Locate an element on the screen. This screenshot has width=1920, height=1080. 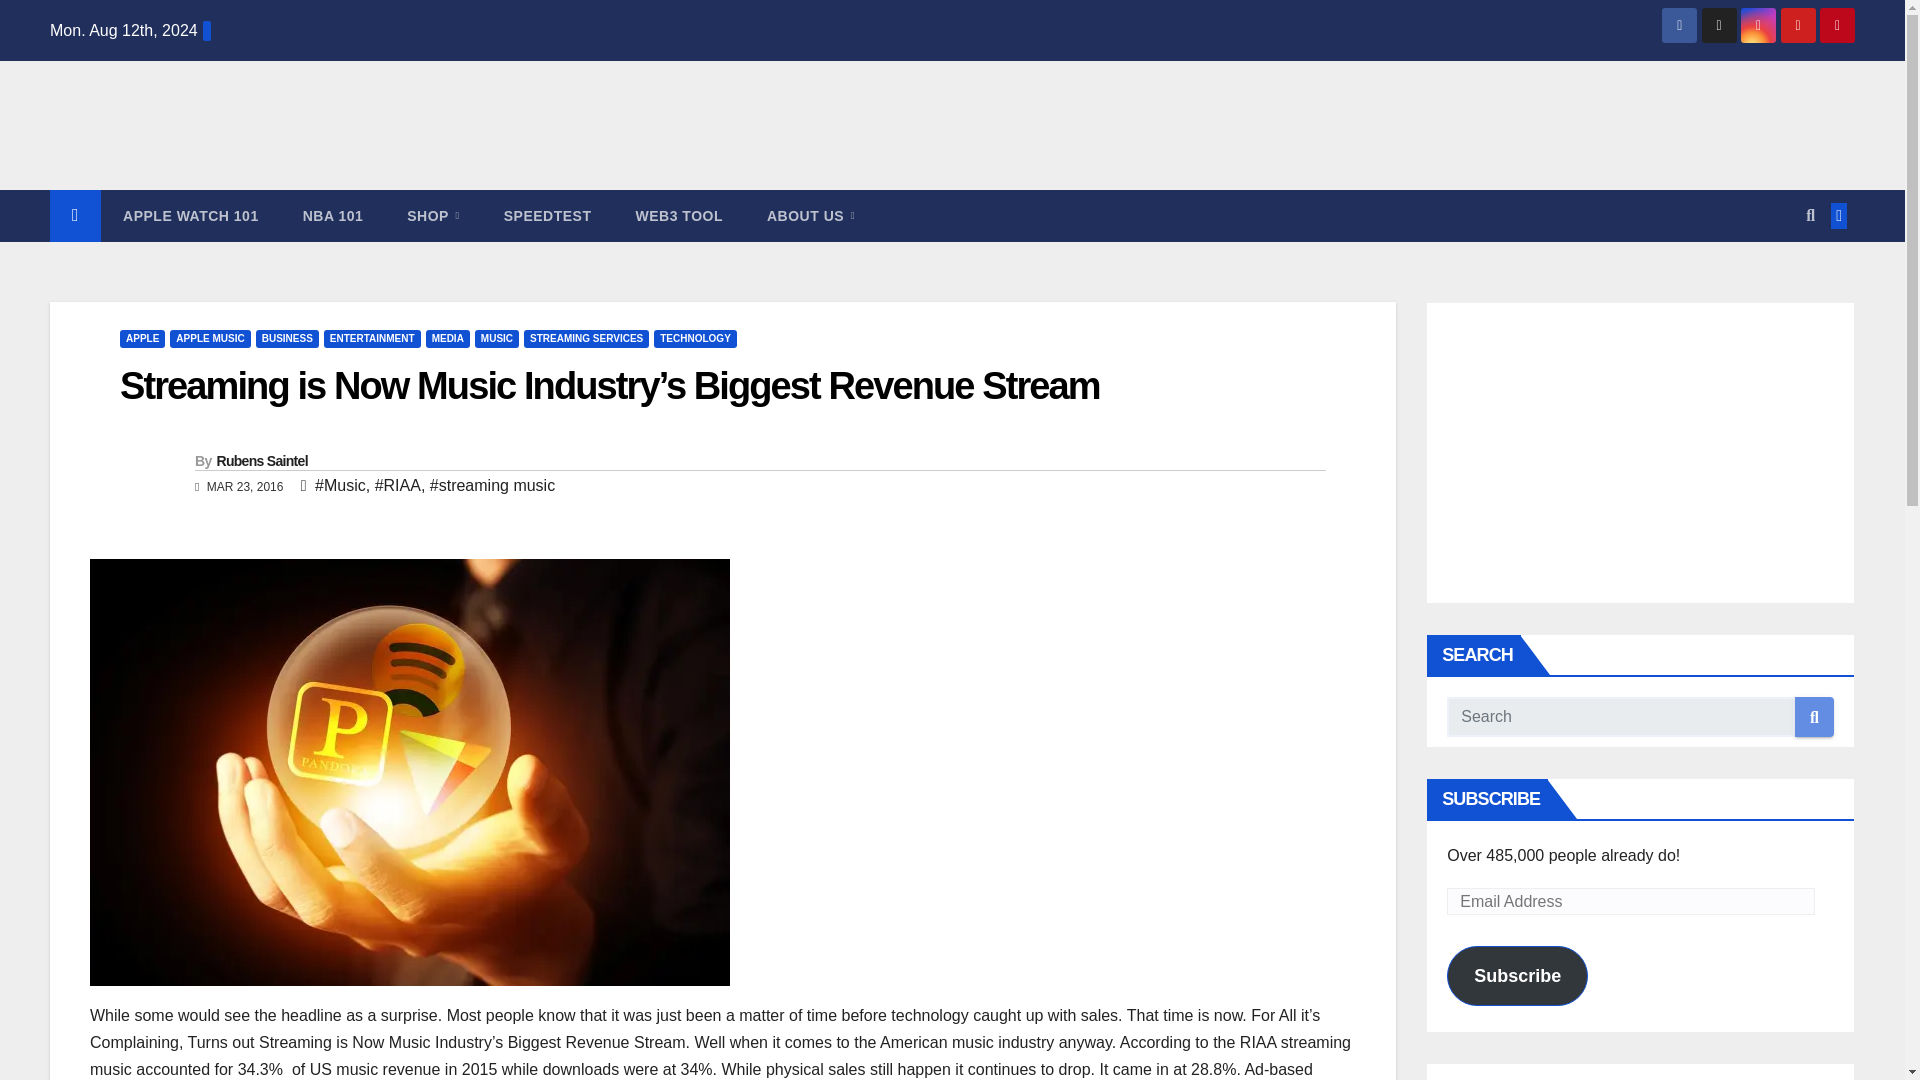
SHOP is located at coordinates (433, 216).